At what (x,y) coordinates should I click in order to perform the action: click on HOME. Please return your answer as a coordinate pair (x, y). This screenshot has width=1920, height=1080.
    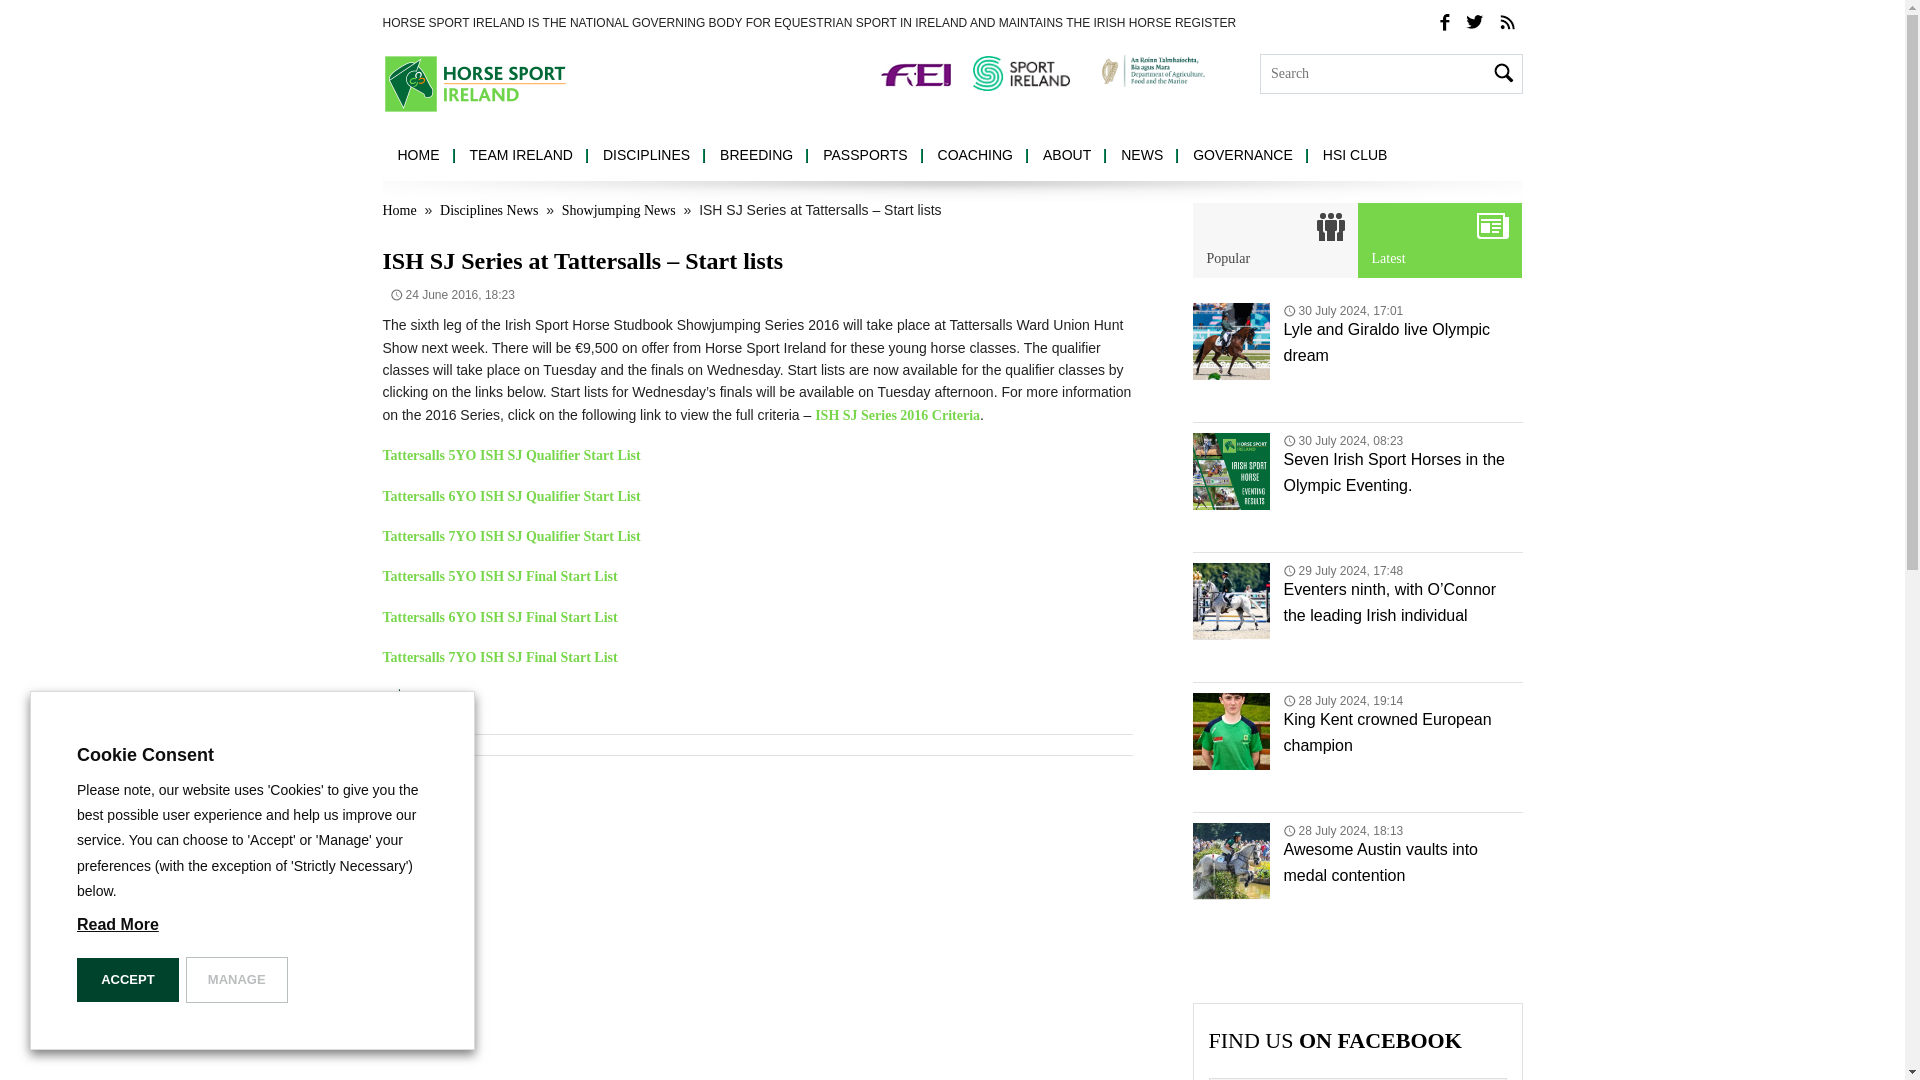
    Looking at the image, I should click on (418, 156).